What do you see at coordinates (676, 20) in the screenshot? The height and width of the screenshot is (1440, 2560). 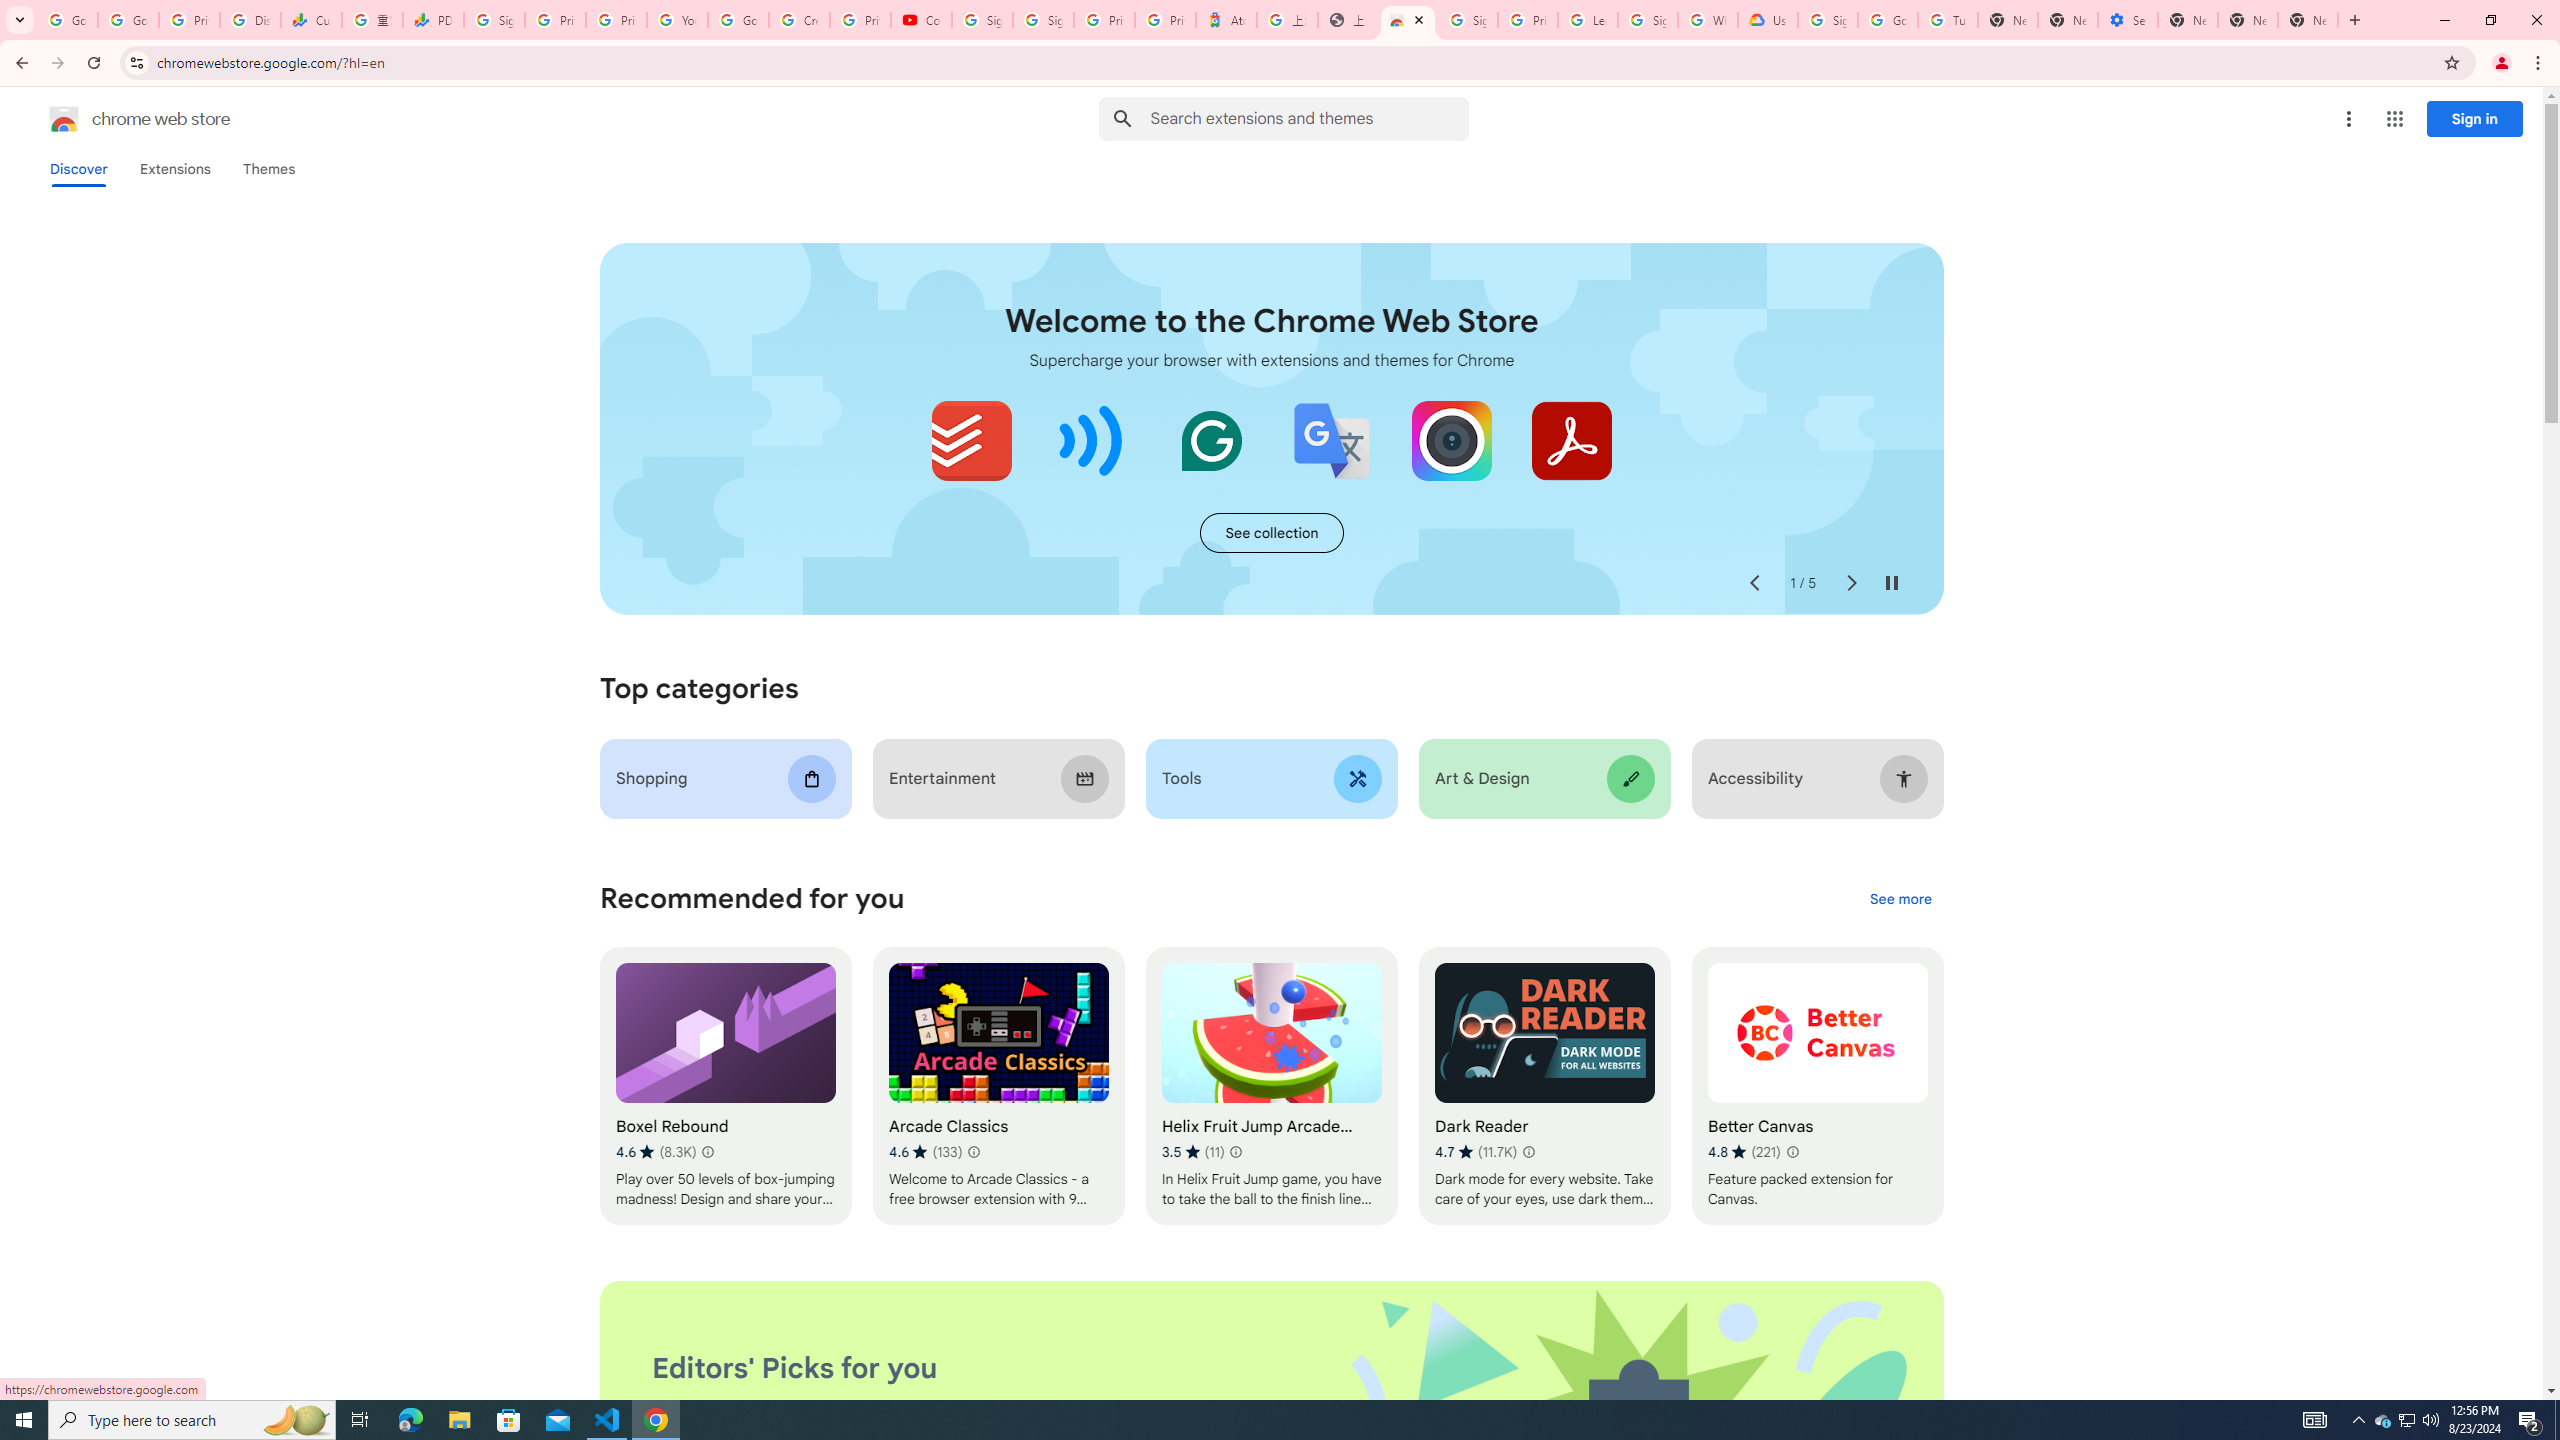 I see `YouTube` at bounding box center [676, 20].